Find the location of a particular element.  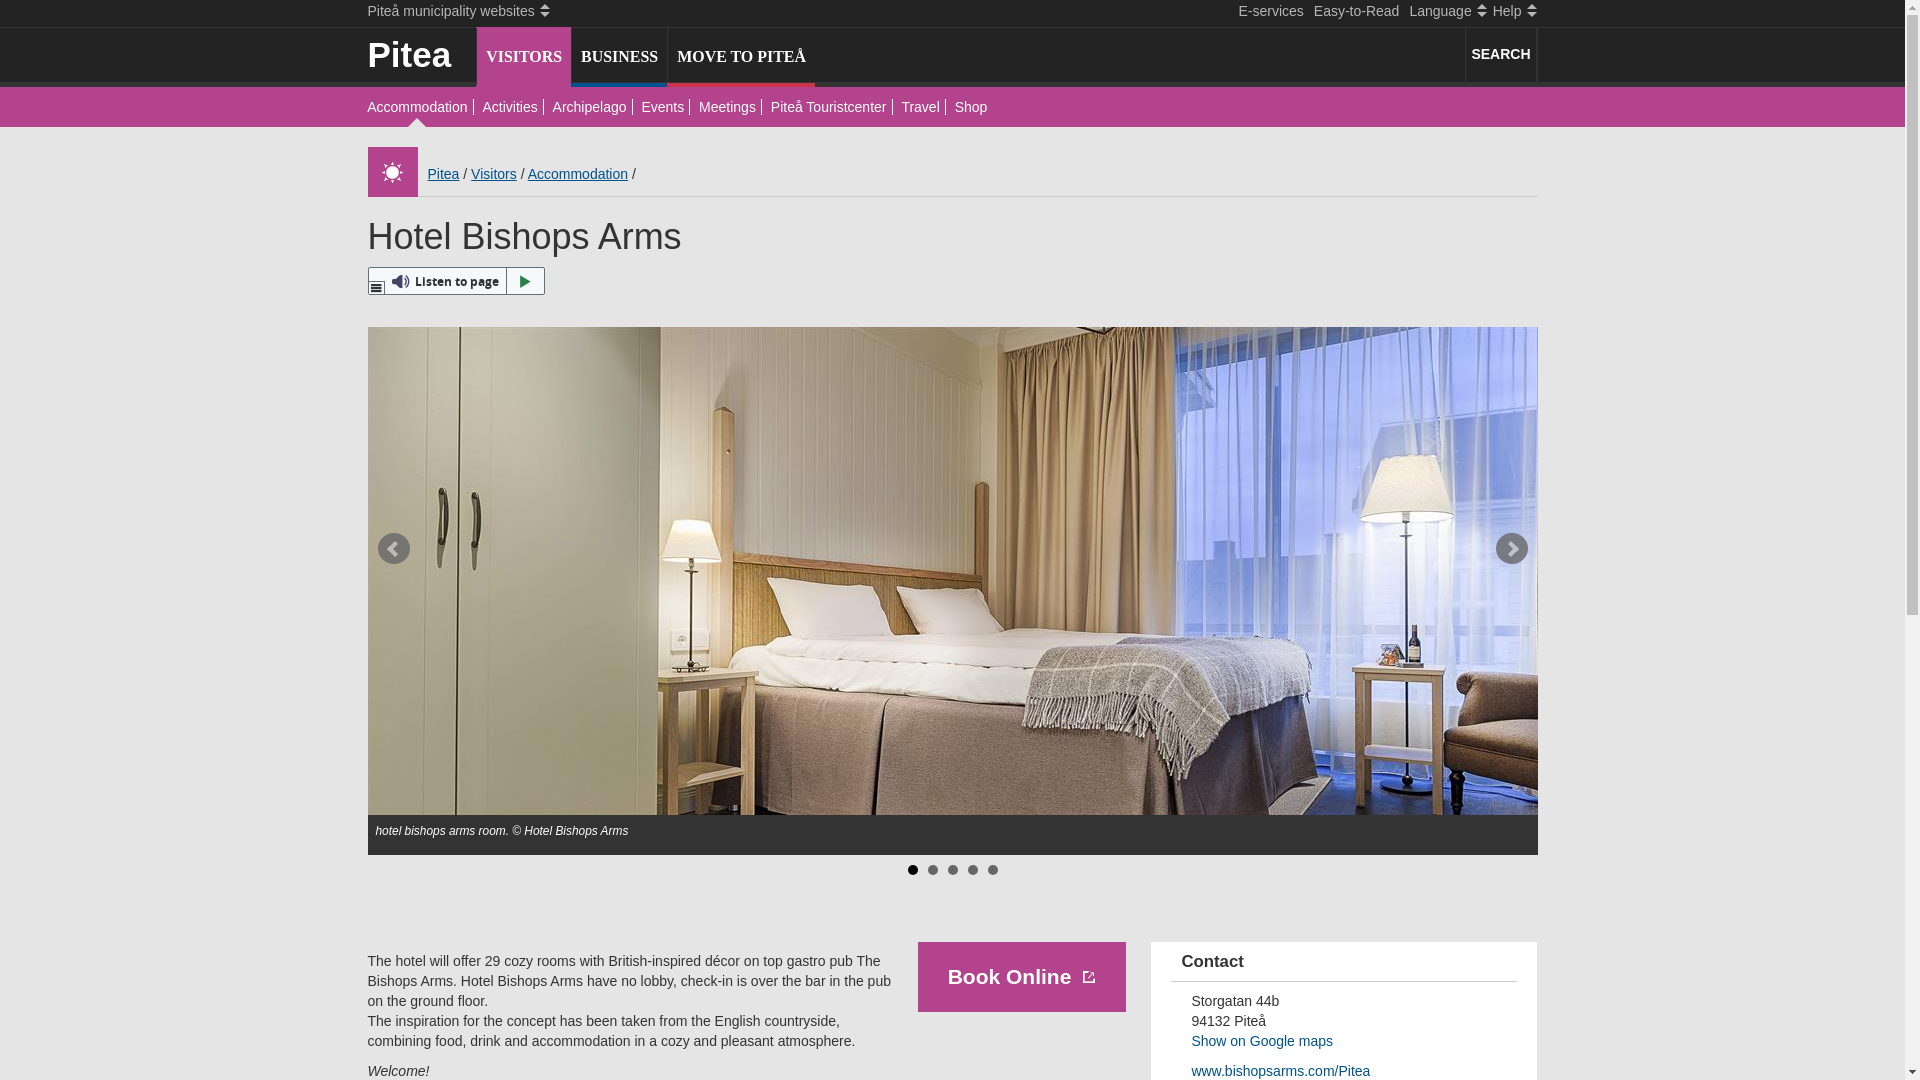

Easy-to-Read is located at coordinates (1356, 12).